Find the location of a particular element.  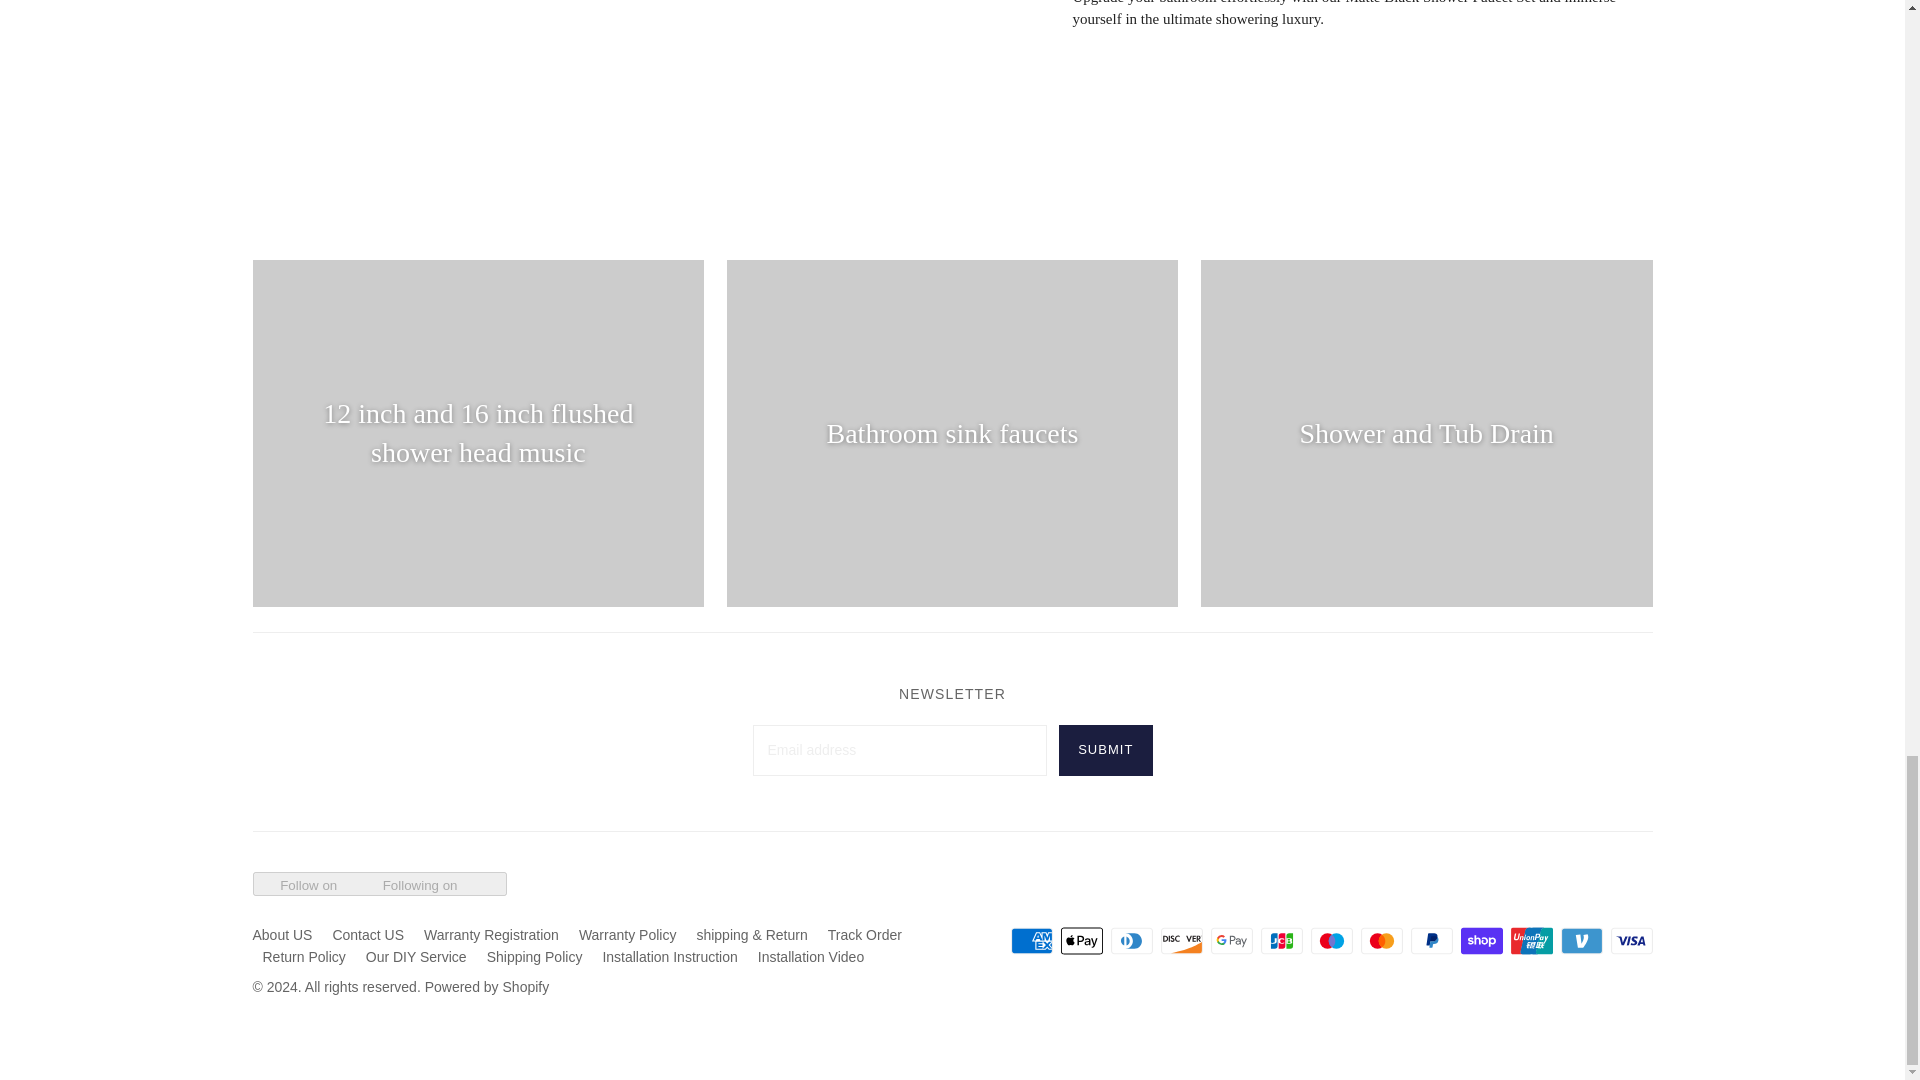

Venmo is located at coordinates (1580, 940).